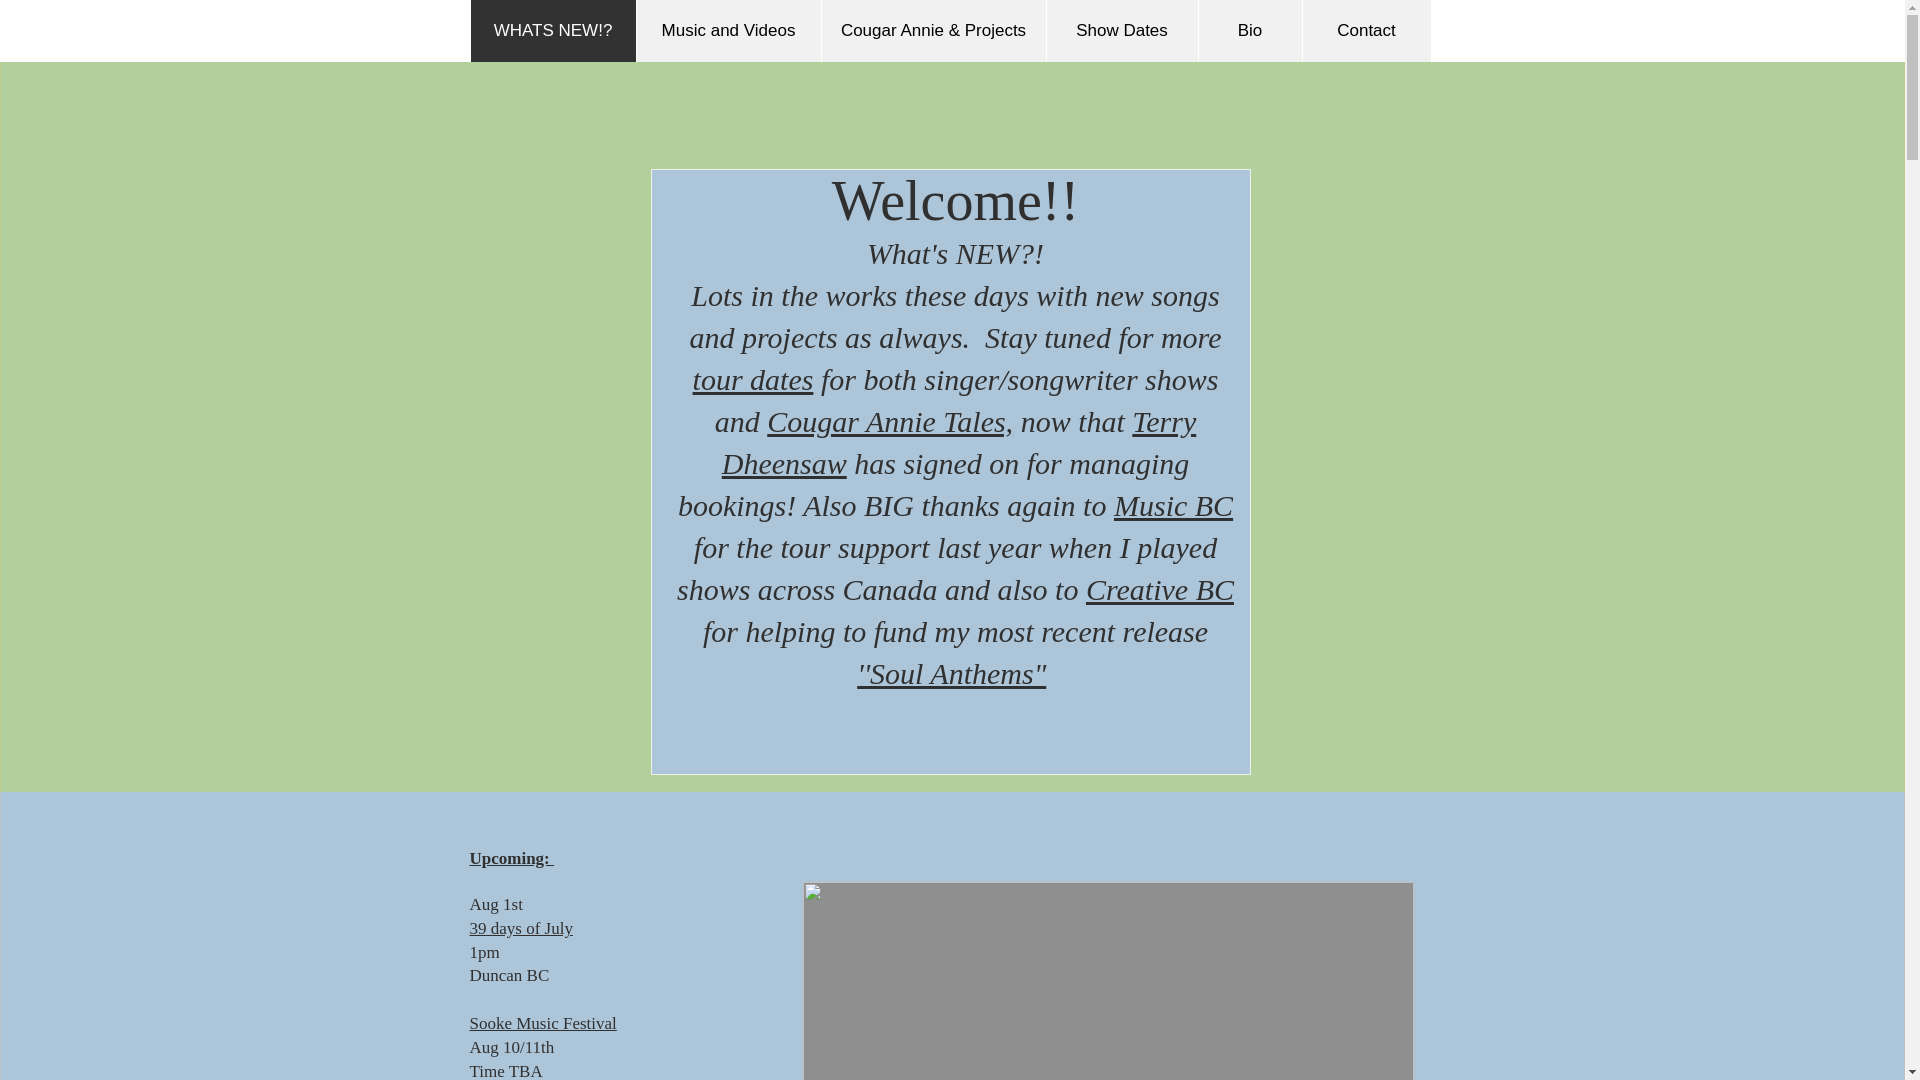 The height and width of the screenshot is (1080, 1920). What do you see at coordinates (951, 673) in the screenshot?
I see `''Soul Anthems"` at bounding box center [951, 673].